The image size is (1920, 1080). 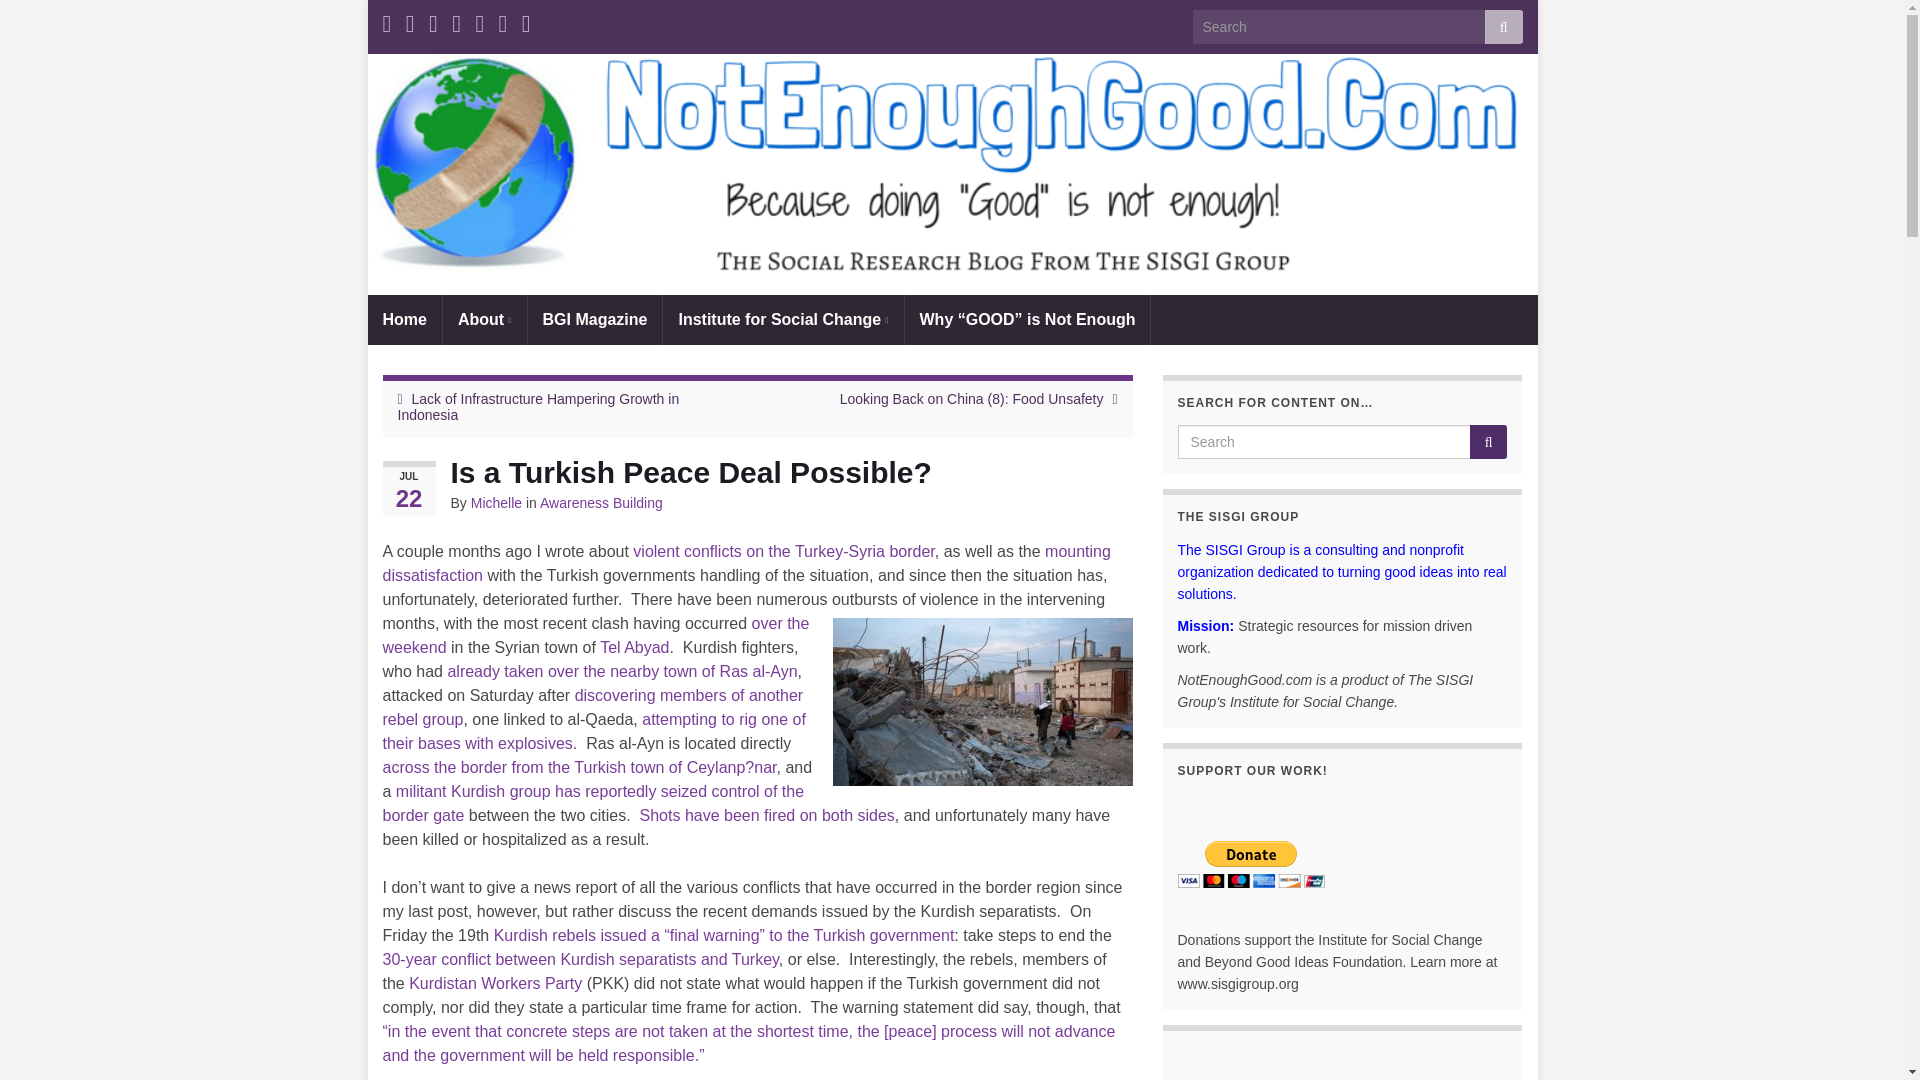 What do you see at coordinates (595, 319) in the screenshot?
I see `BGI Magazine` at bounding box center [595, 319].